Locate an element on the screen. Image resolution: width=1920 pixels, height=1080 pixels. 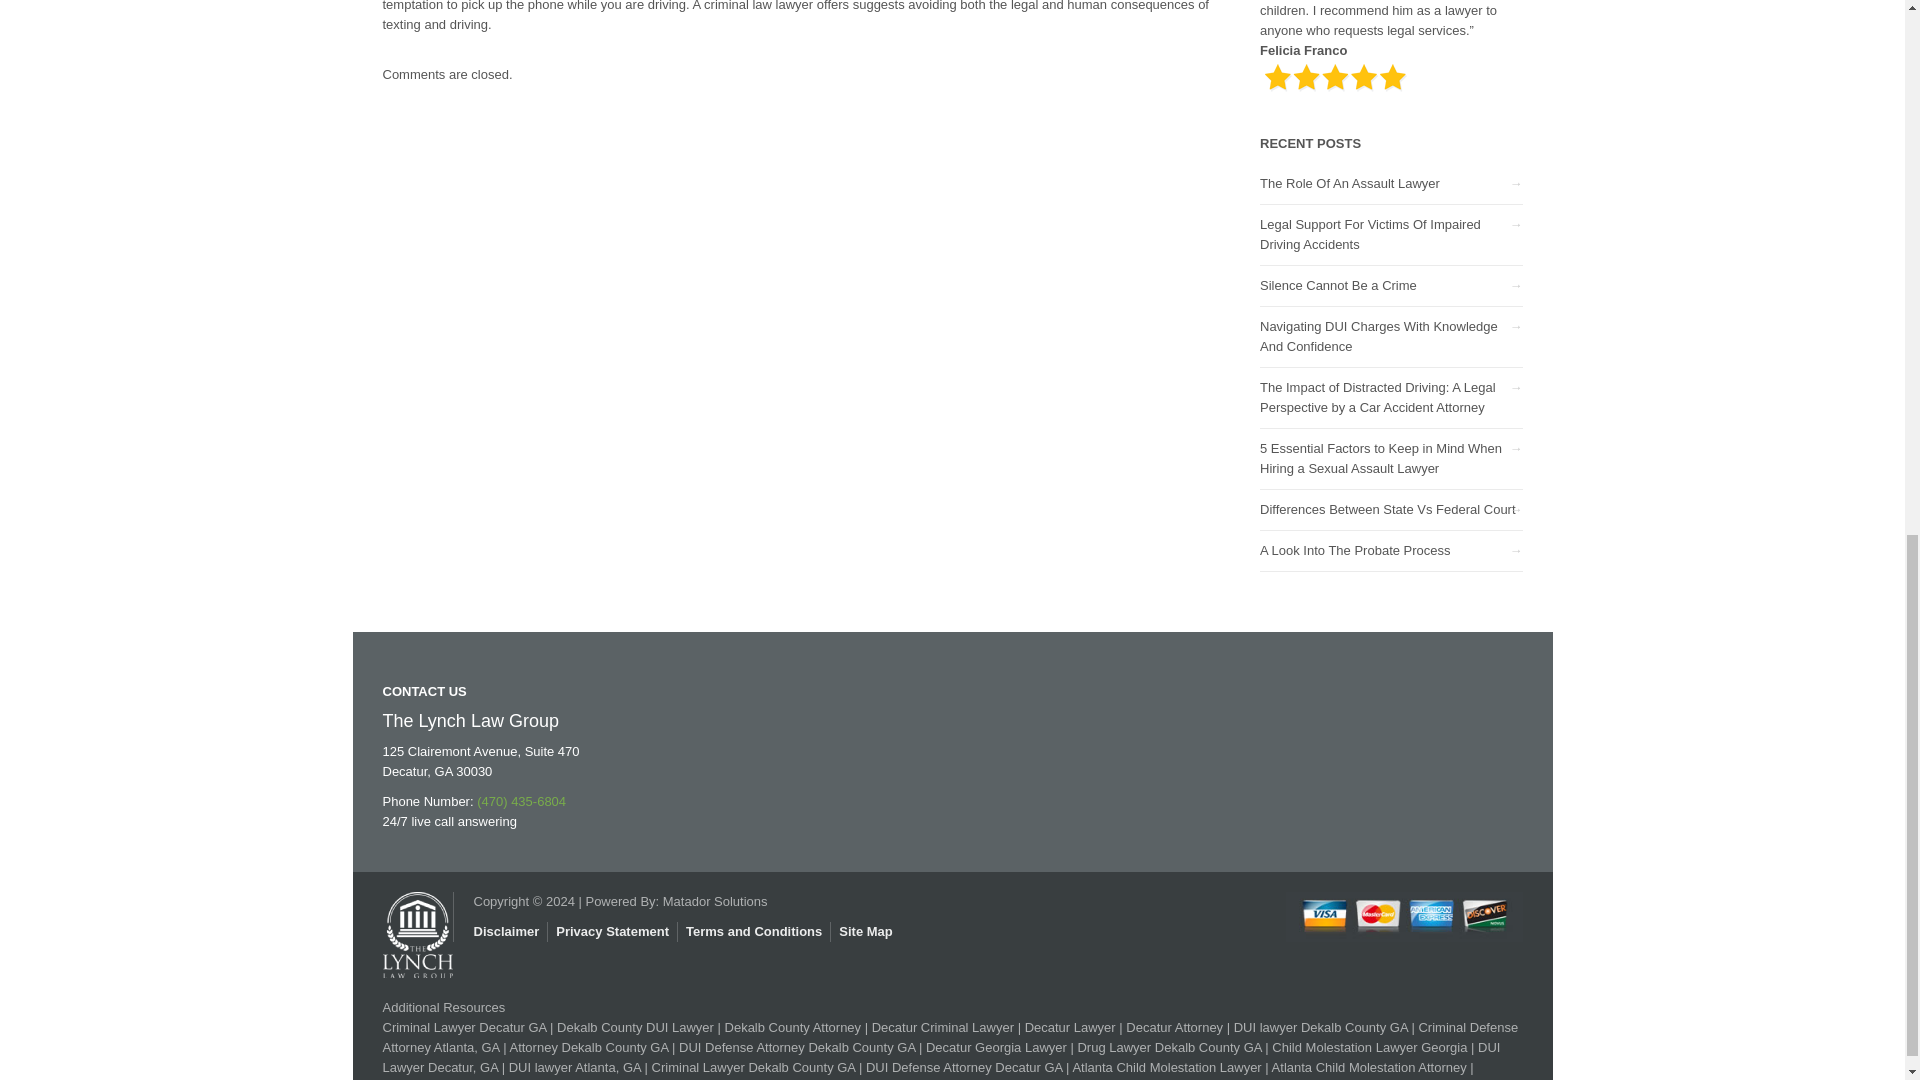
The Lynch Law Group is located at coordinates (416, 924).